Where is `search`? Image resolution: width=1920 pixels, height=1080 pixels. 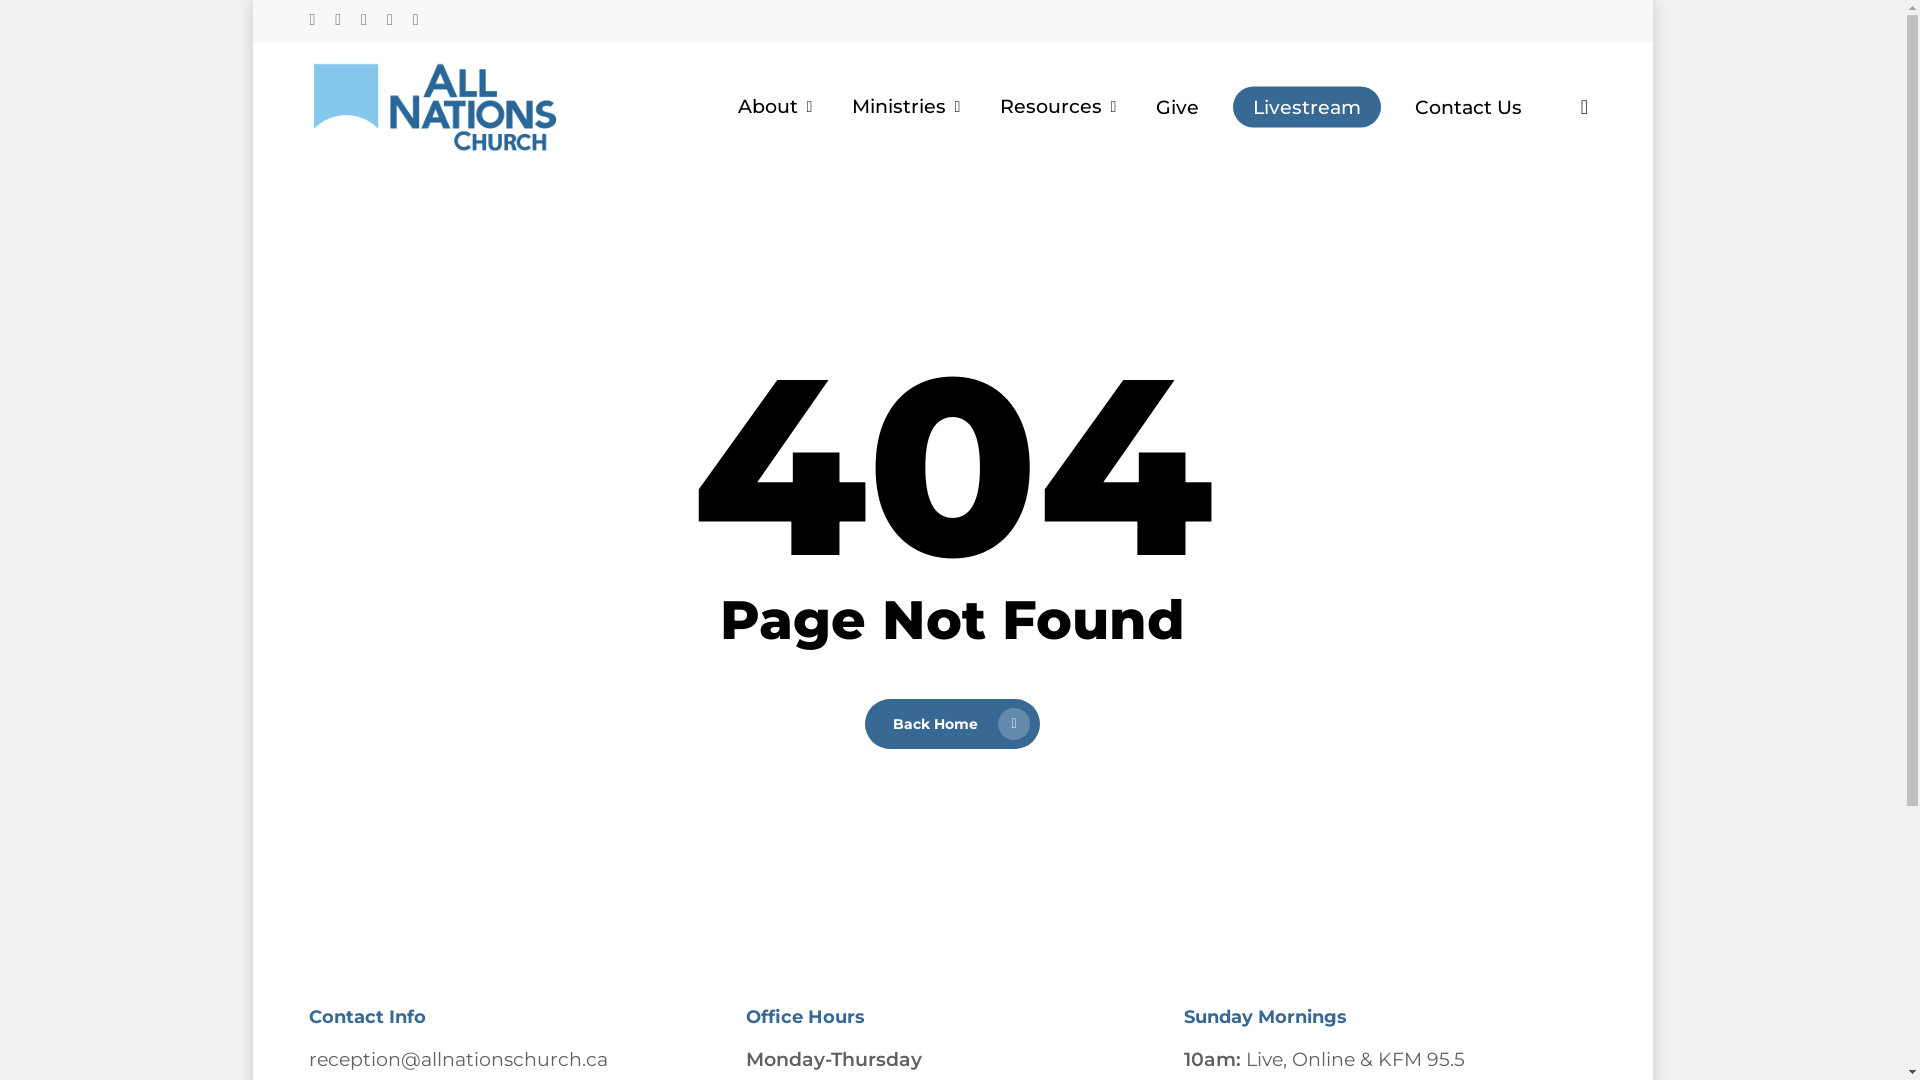
search is located at coordinates (1584, 106).